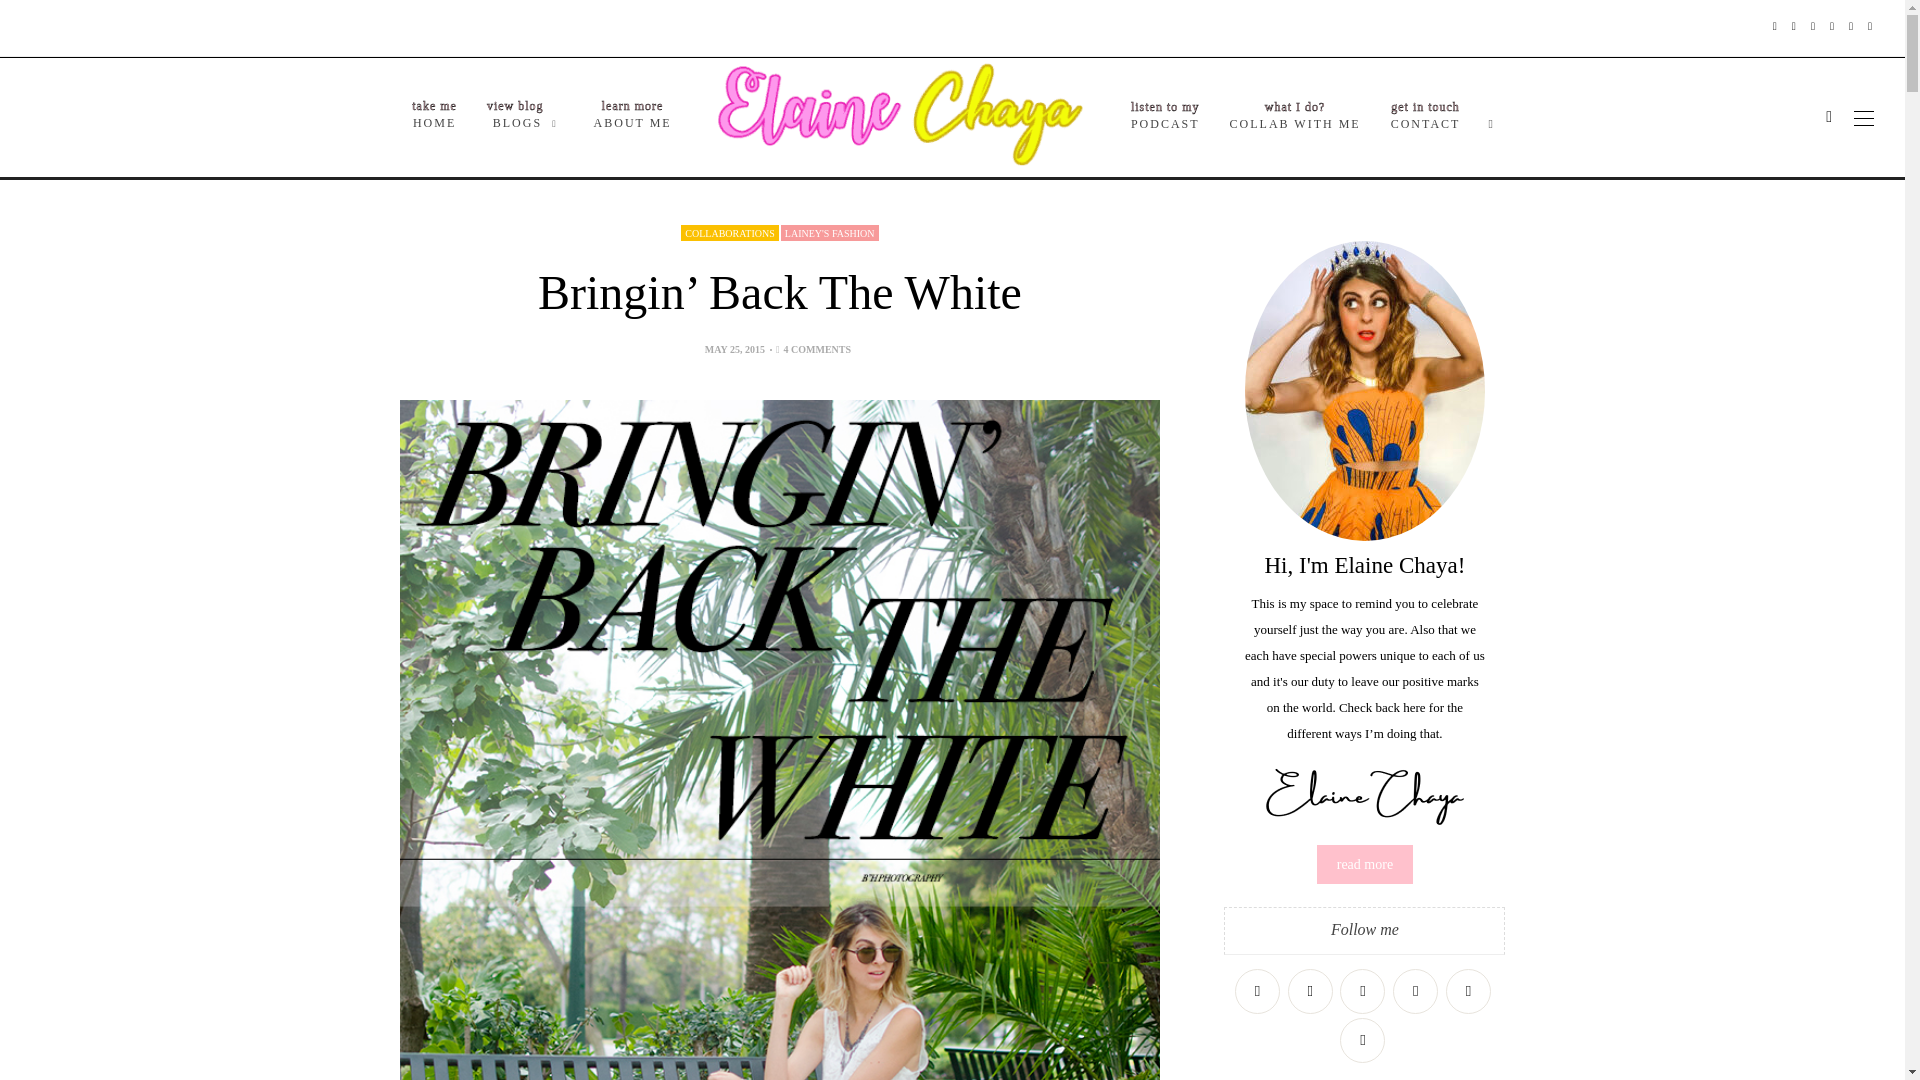  Describe the element at coordinates (1364, 796) in the screenshot. I see `signature` at that location.